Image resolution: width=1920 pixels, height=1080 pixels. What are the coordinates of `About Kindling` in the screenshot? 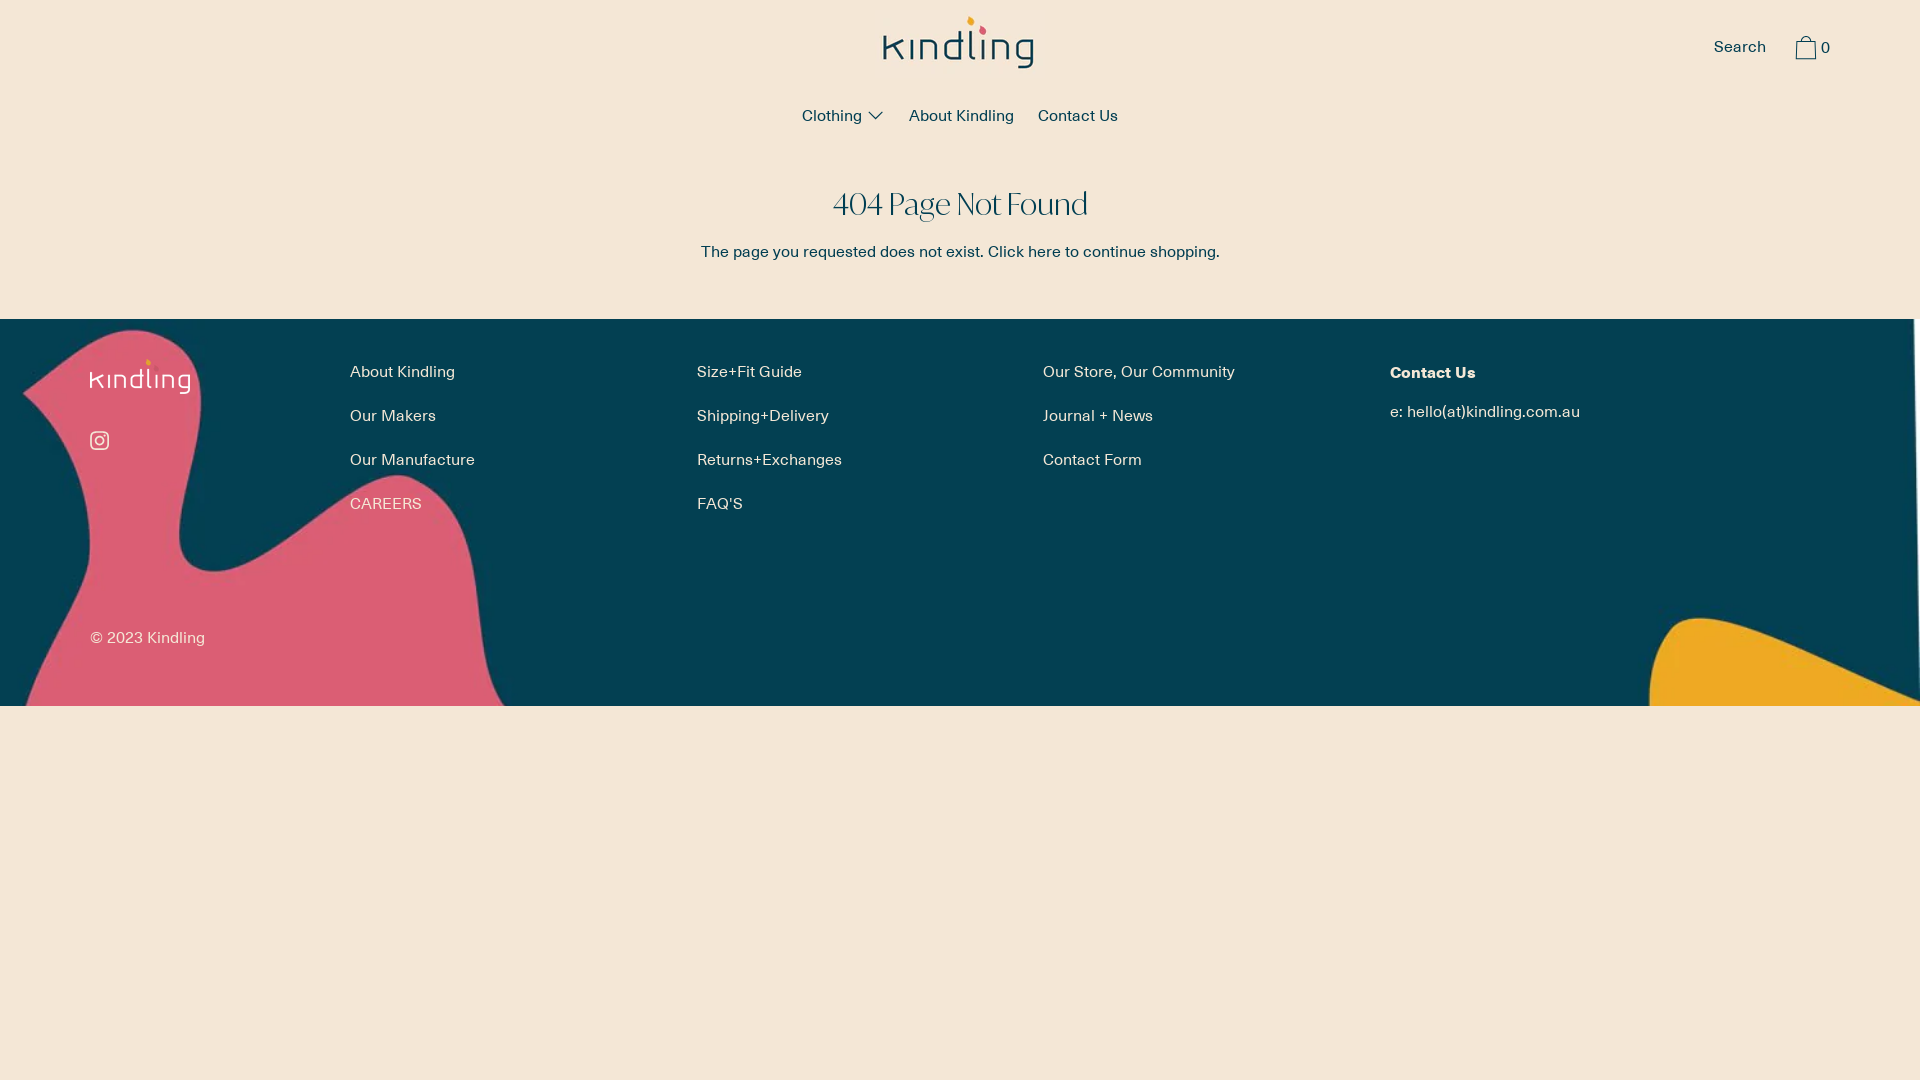 It's located at (402, 371).